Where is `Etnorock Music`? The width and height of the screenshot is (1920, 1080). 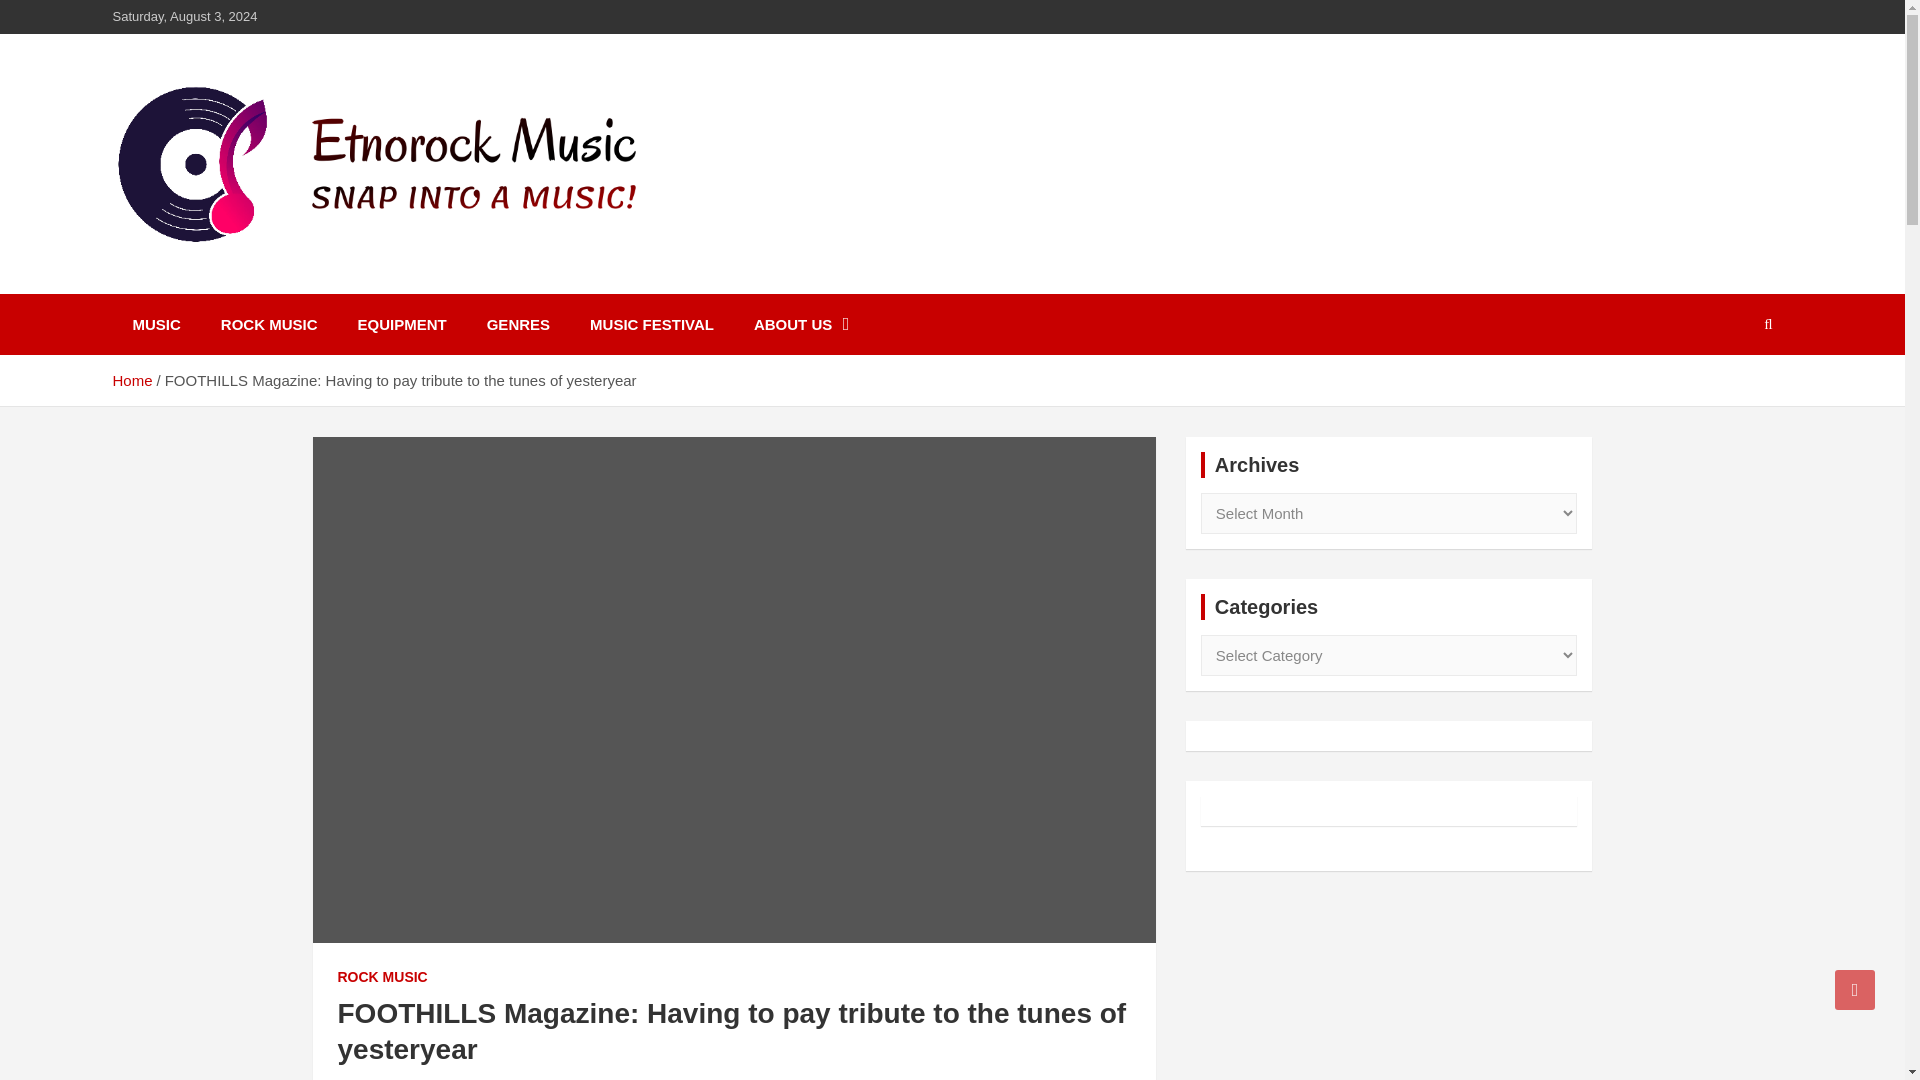 Etnorock Music is located at coordinates (260, 280).